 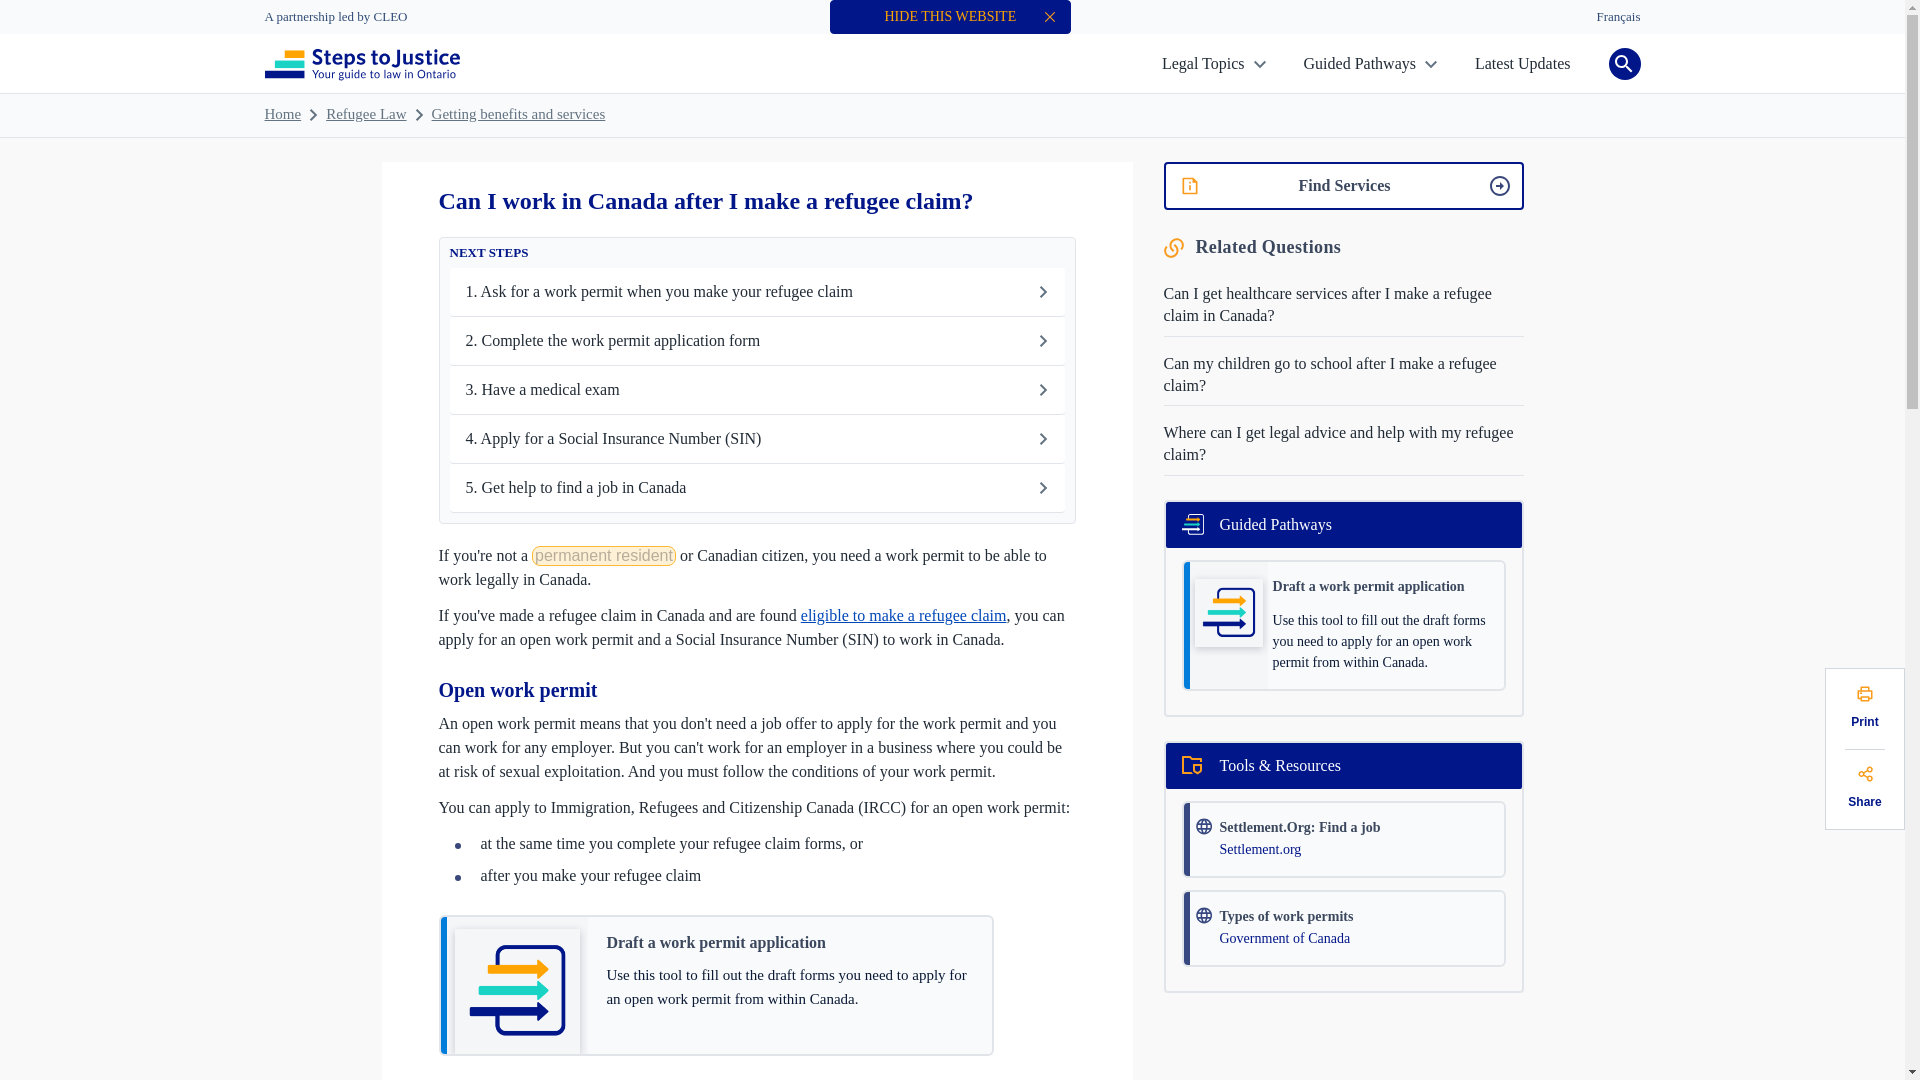 I want to click on Latest Updates, so click(x=1522, y=64).